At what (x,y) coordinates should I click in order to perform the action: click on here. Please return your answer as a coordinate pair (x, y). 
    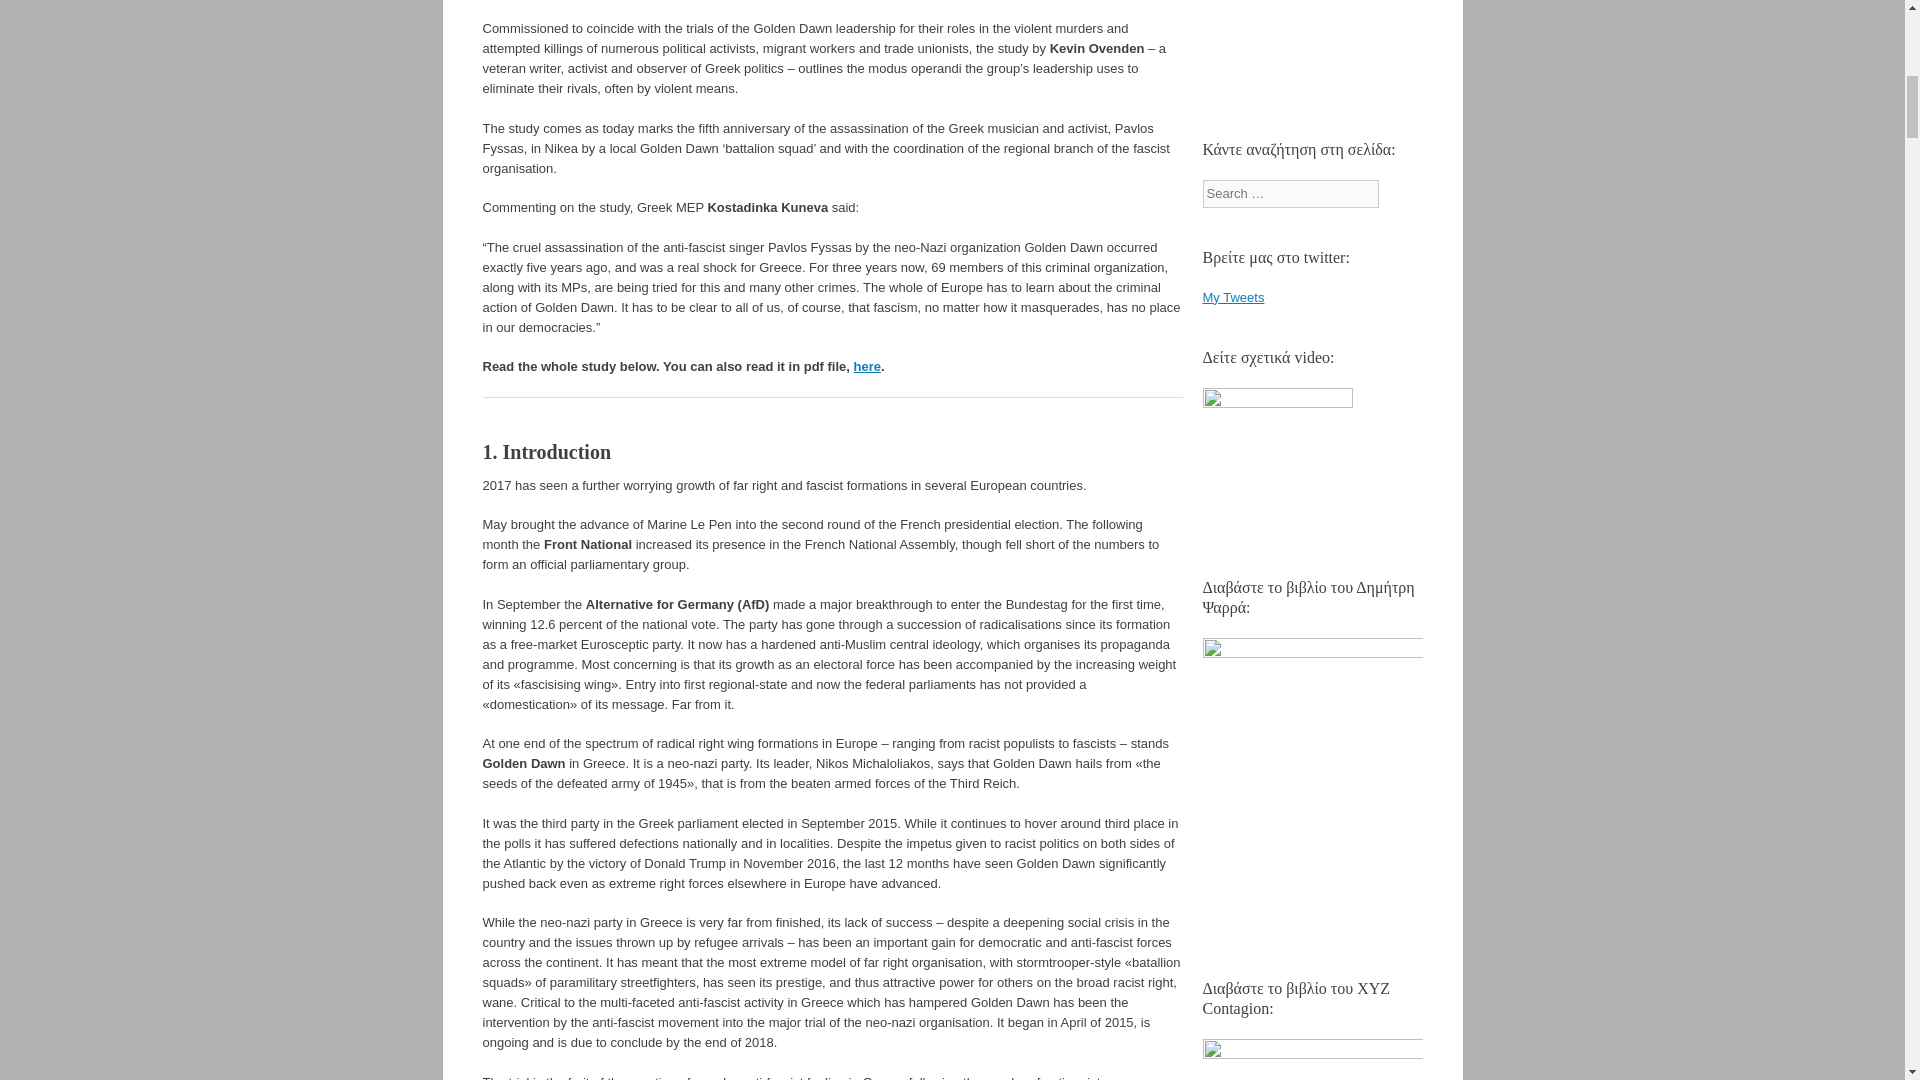
    Looking at the image, I should click on (868, 366).